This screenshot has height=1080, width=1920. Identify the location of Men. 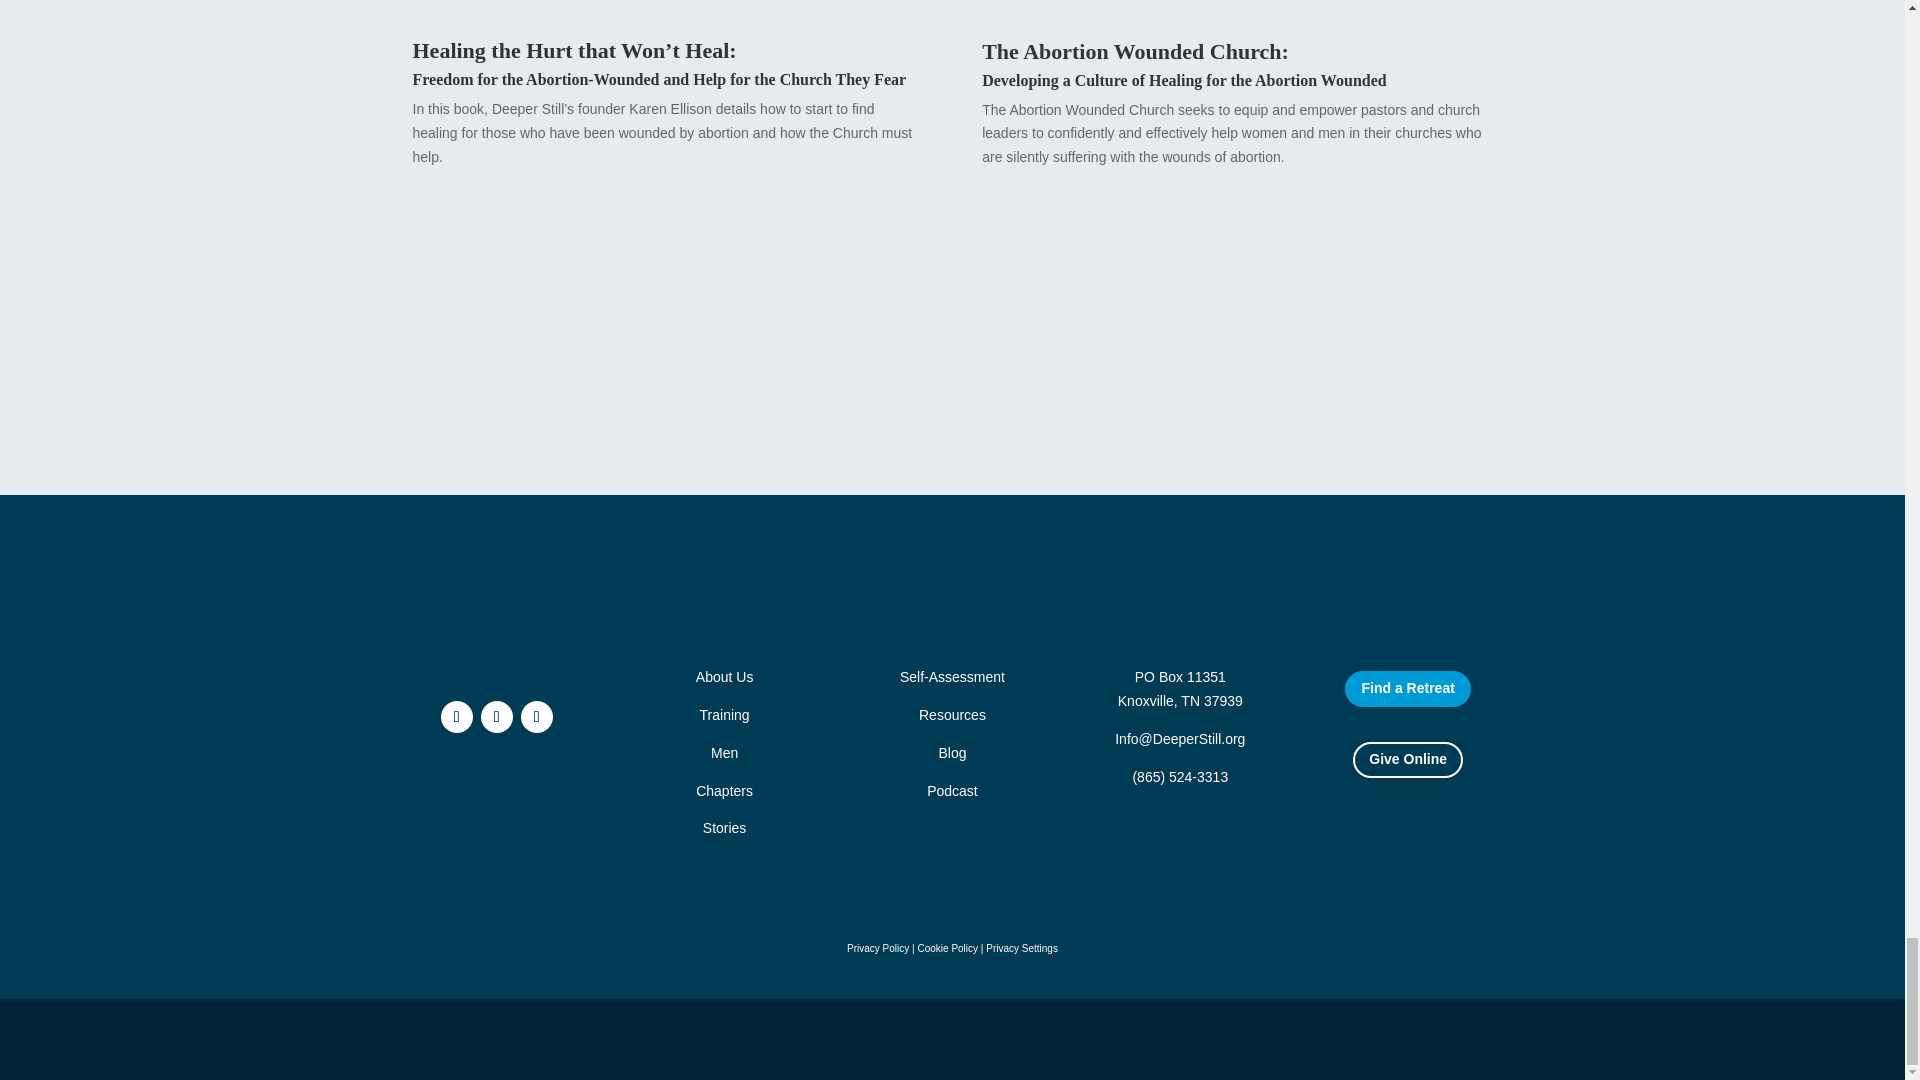
(724, 753).